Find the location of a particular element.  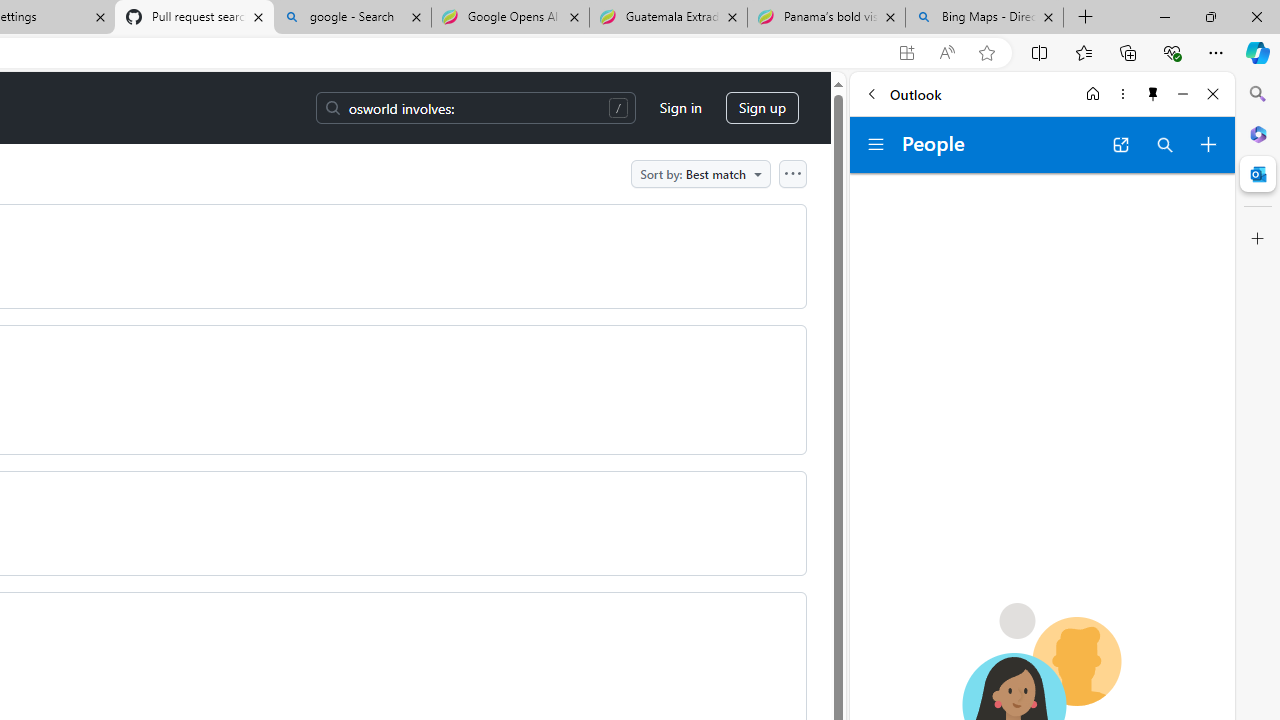

Folder navigation is located at coordinates (876, 144).